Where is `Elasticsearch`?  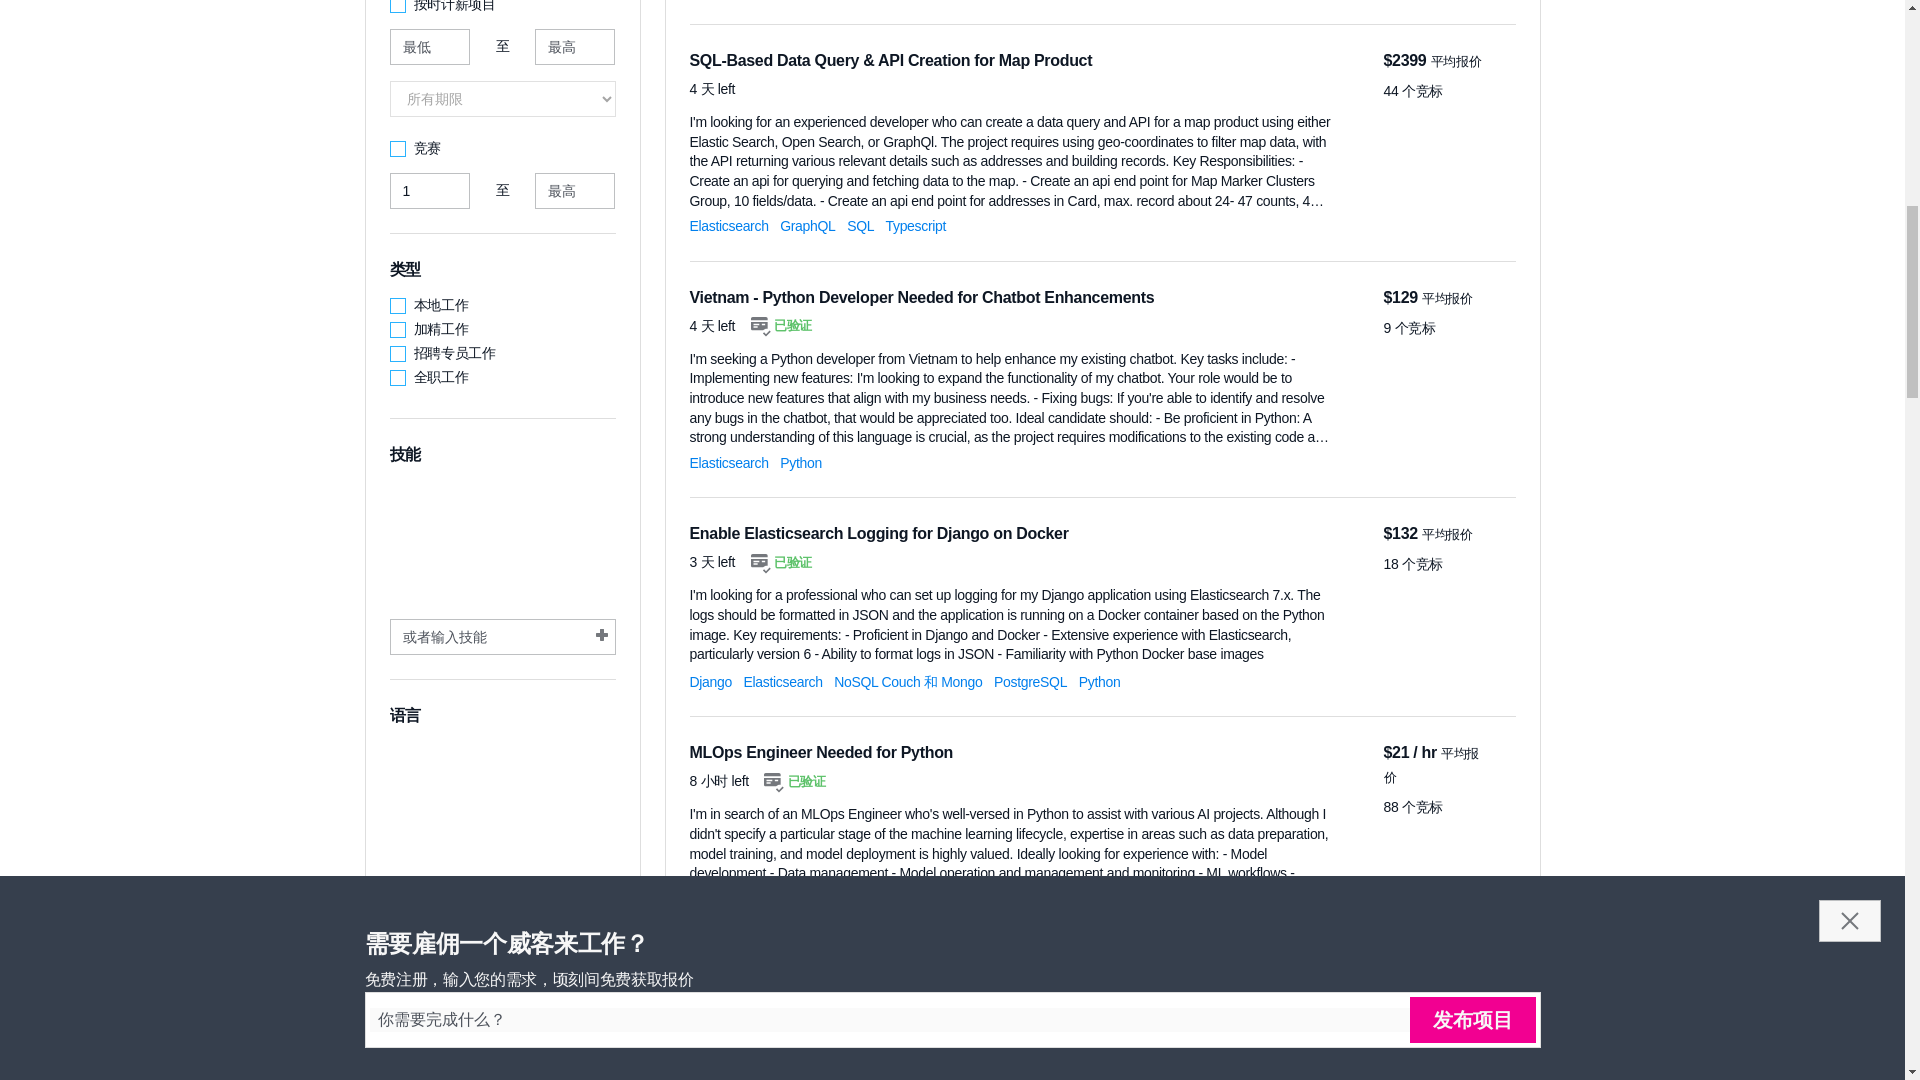
Elasticsearch is located at coordinates (729, 226).